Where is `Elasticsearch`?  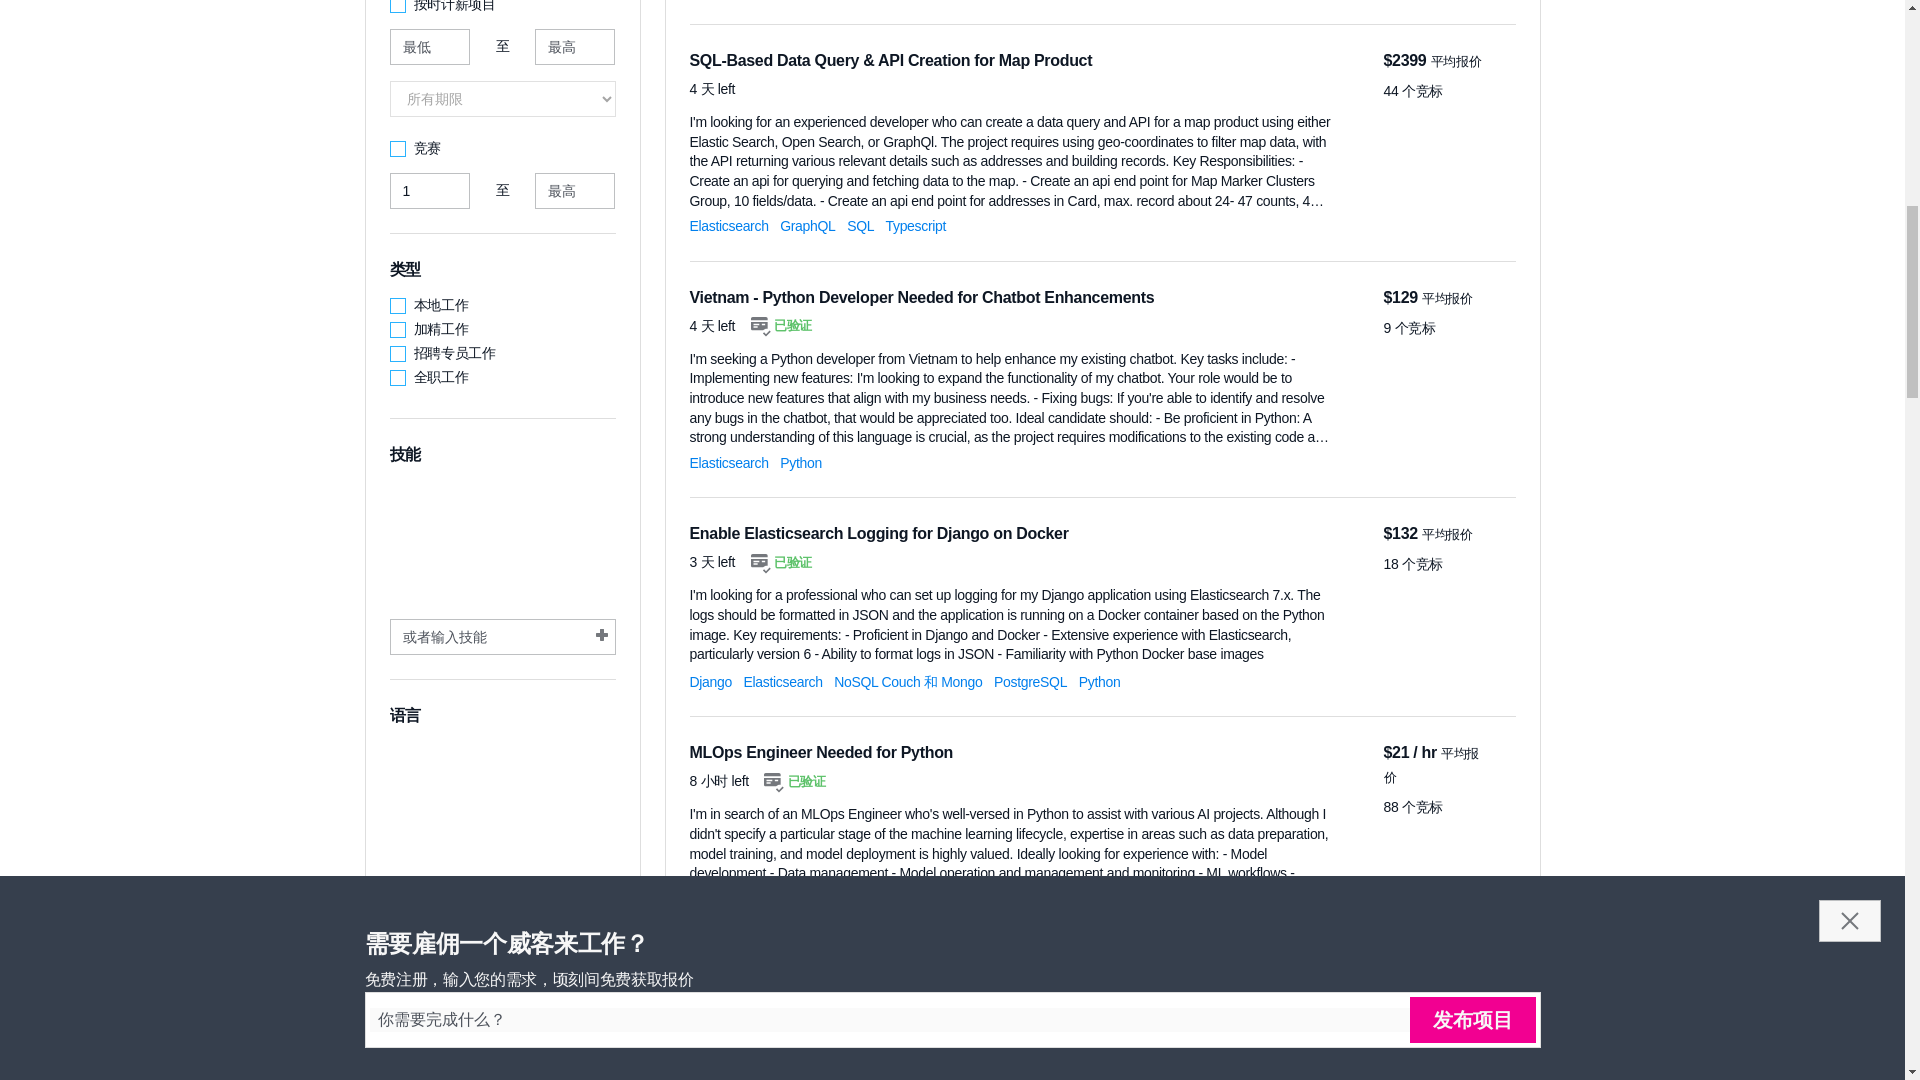
Elasticsearch is located at coordinates (729, 226).